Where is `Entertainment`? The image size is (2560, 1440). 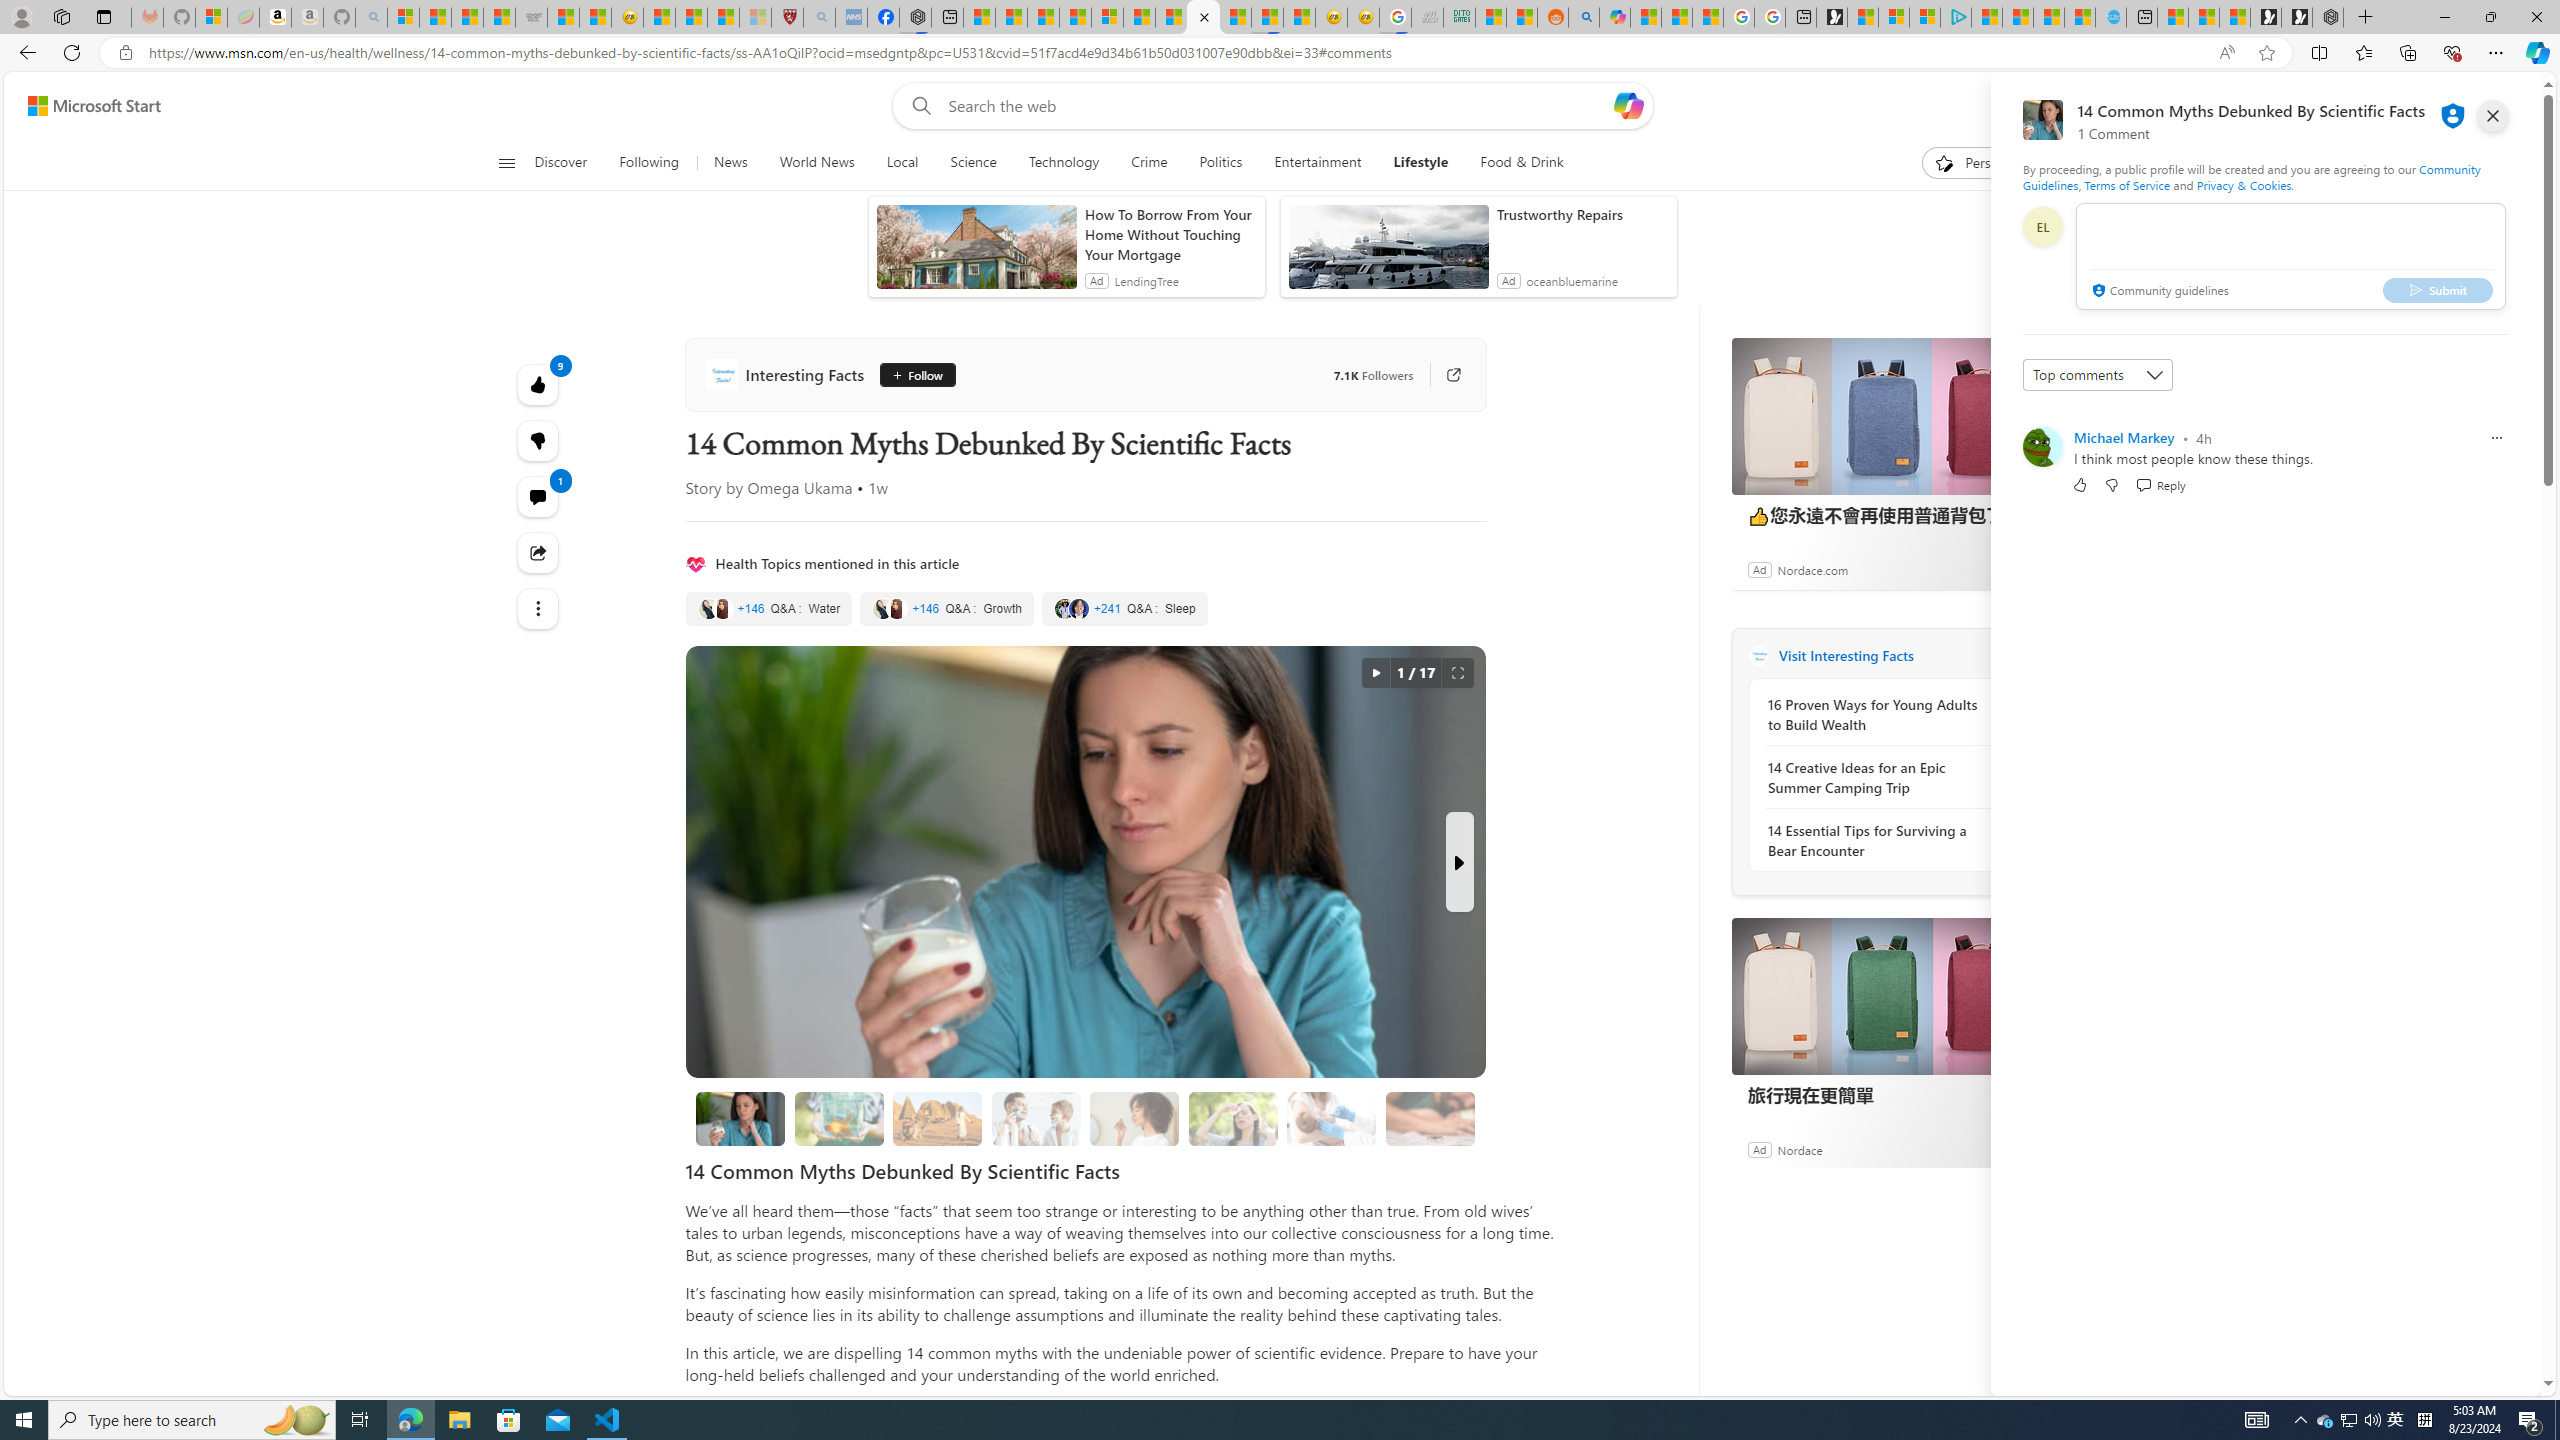
Entertainment is located at coordinates (1316, 163).